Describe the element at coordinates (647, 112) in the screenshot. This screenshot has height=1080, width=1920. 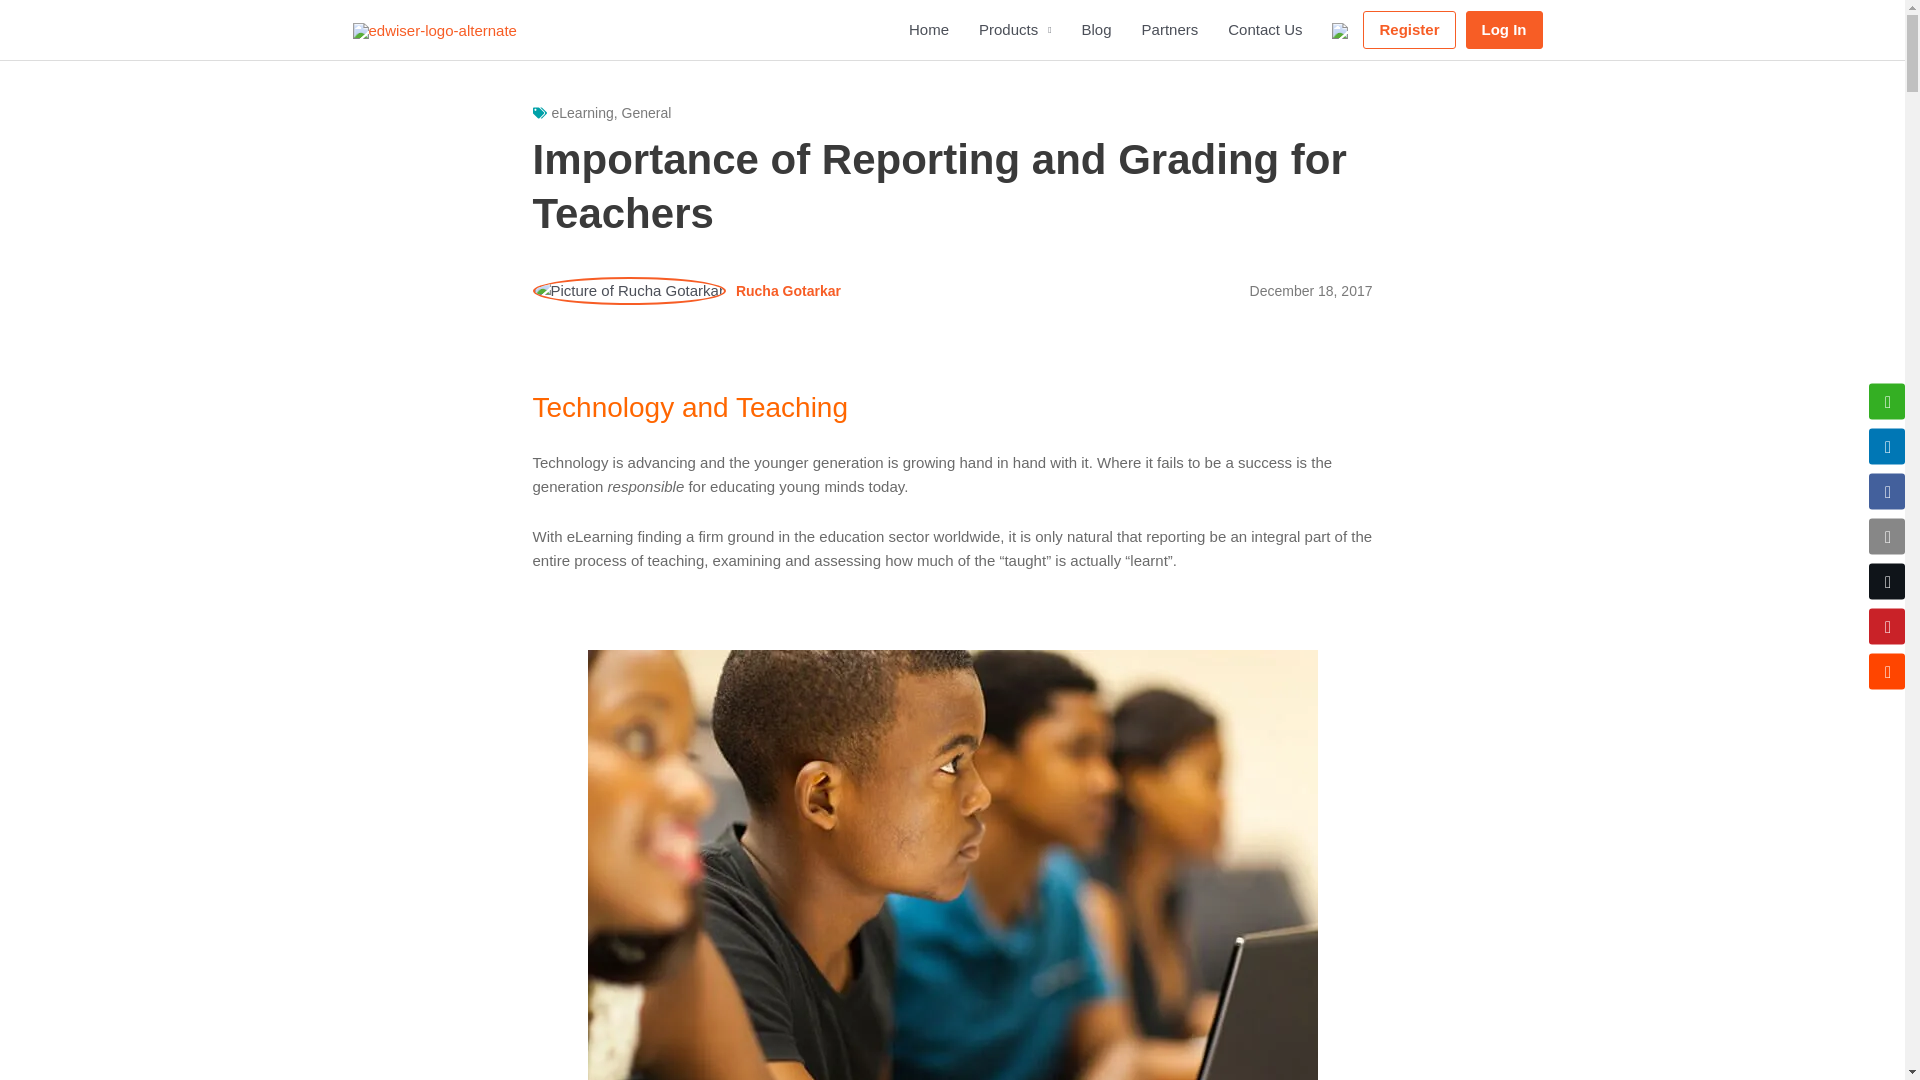
I see `General` at that location.